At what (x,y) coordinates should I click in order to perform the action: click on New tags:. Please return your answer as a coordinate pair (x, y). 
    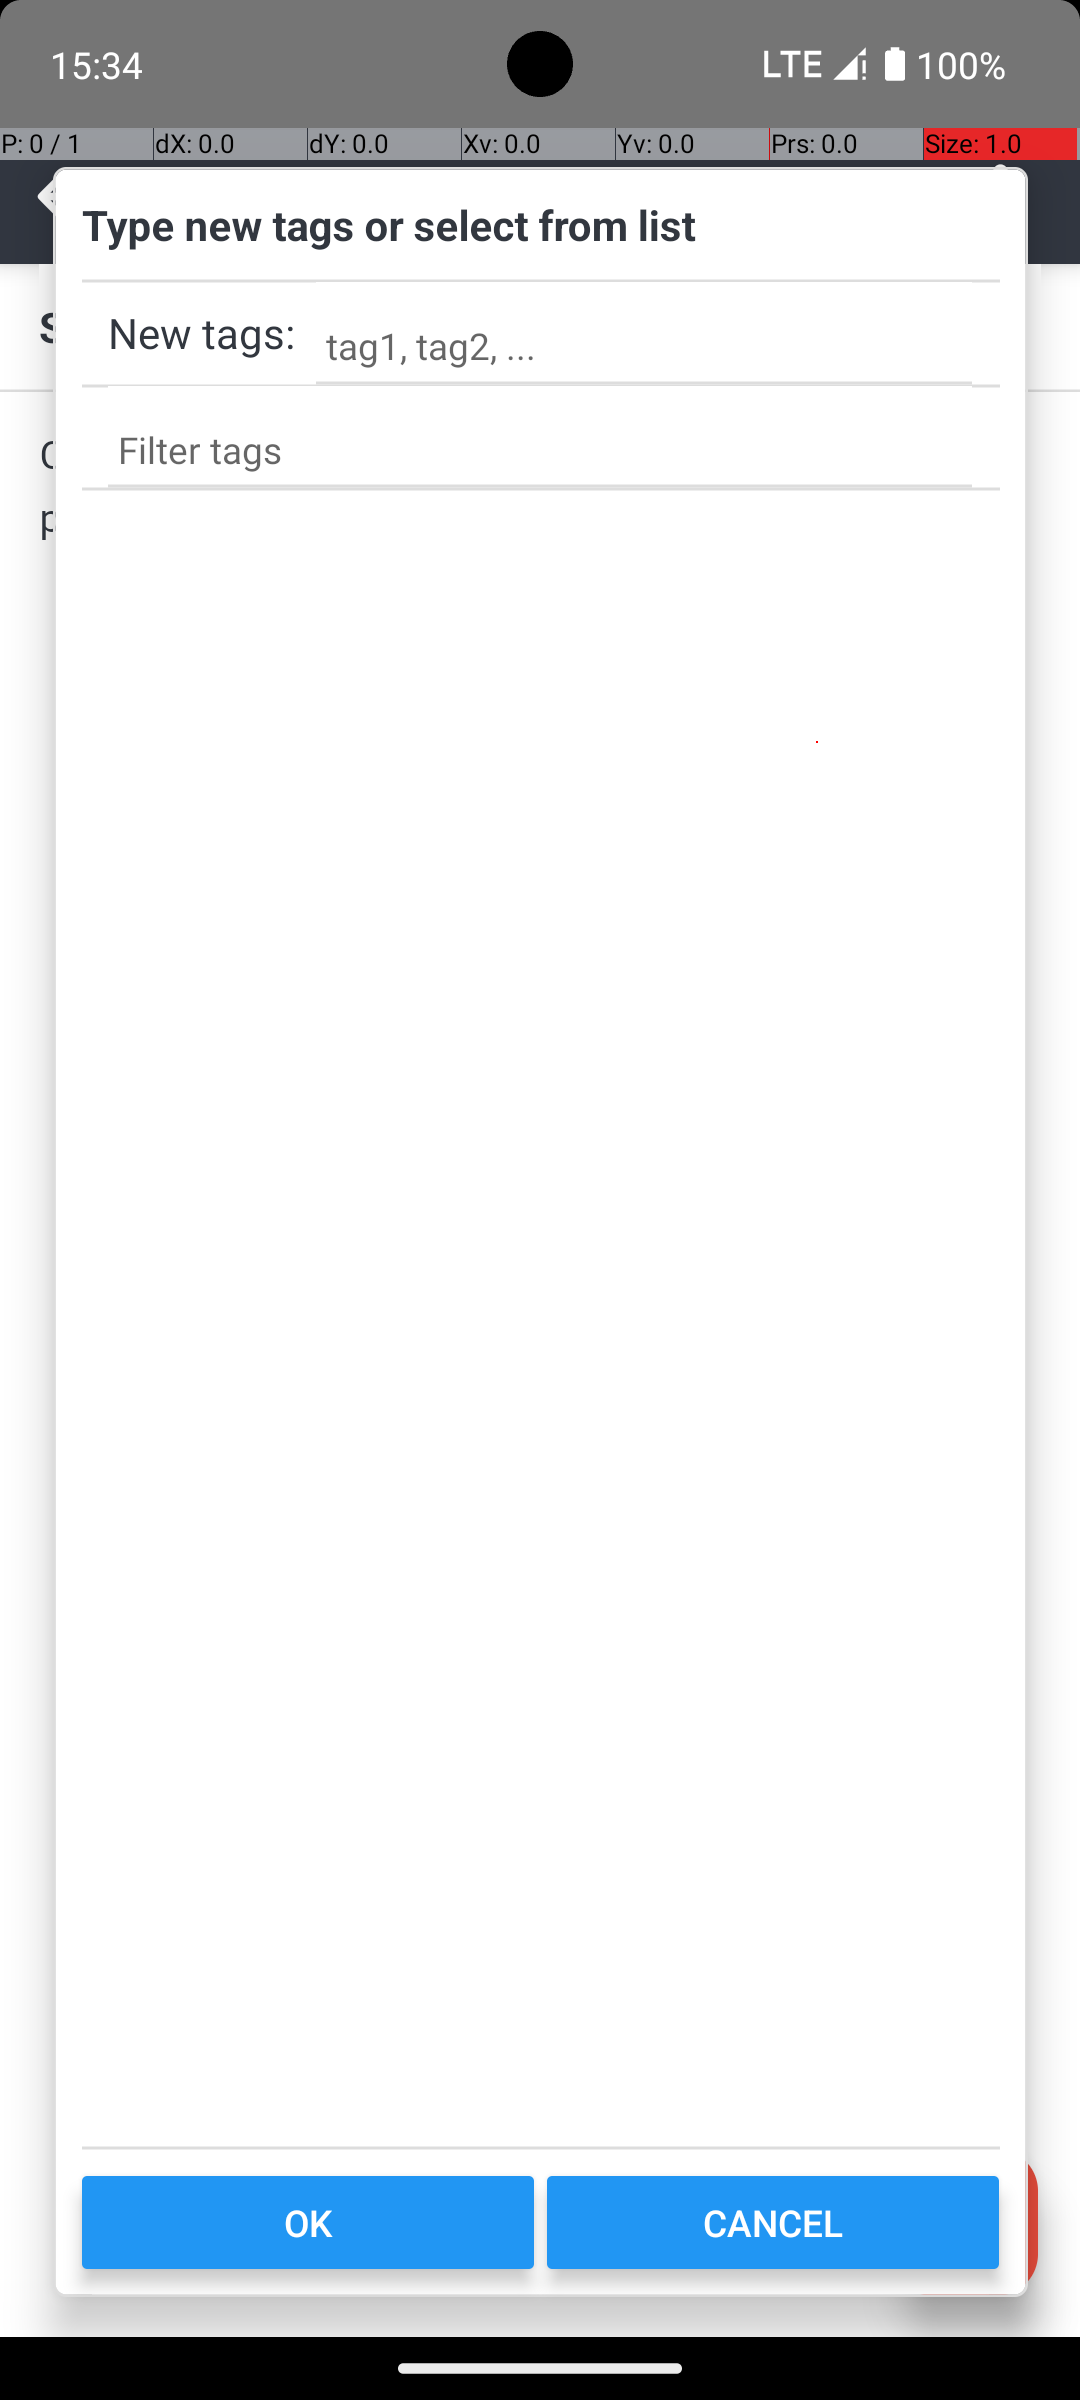
    Looking at the image, I should click on (202, 332).